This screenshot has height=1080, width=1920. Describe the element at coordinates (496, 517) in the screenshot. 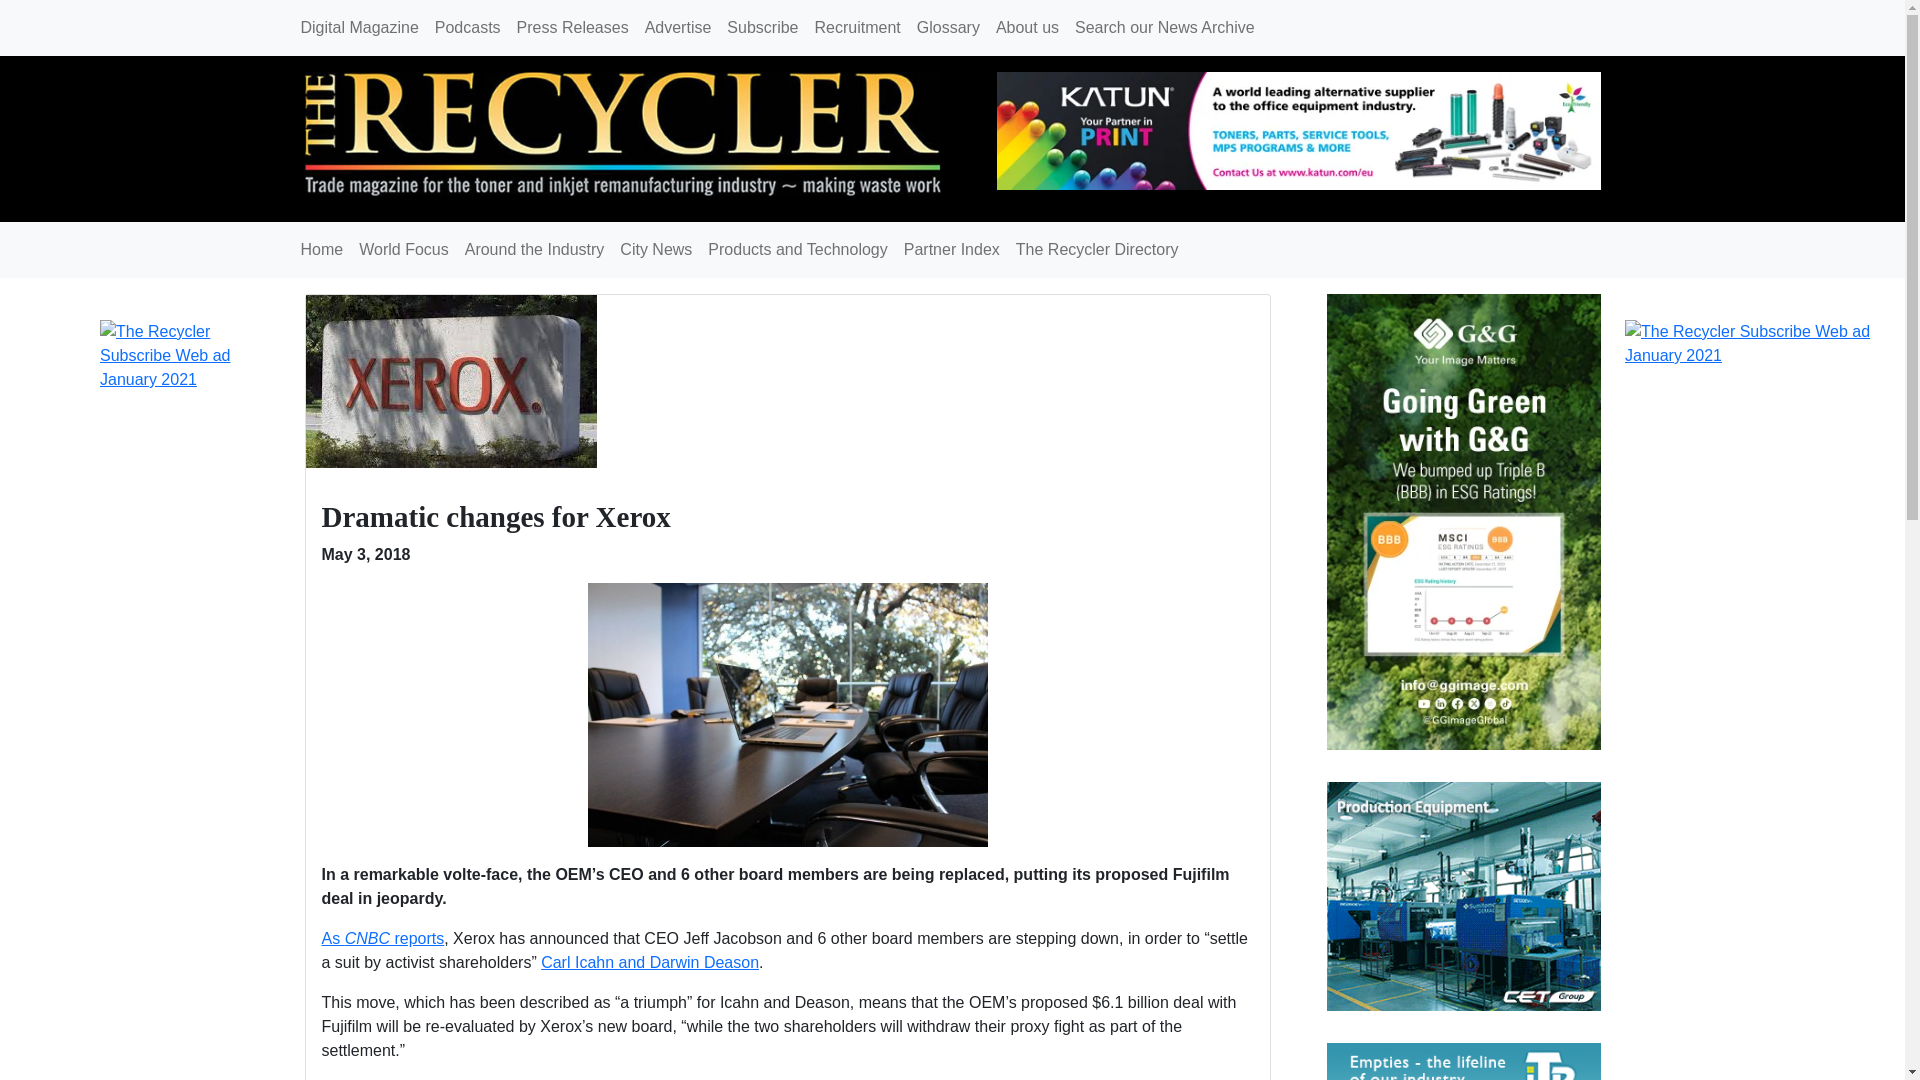

I see `Dramatic changes for Xerox` at that location.